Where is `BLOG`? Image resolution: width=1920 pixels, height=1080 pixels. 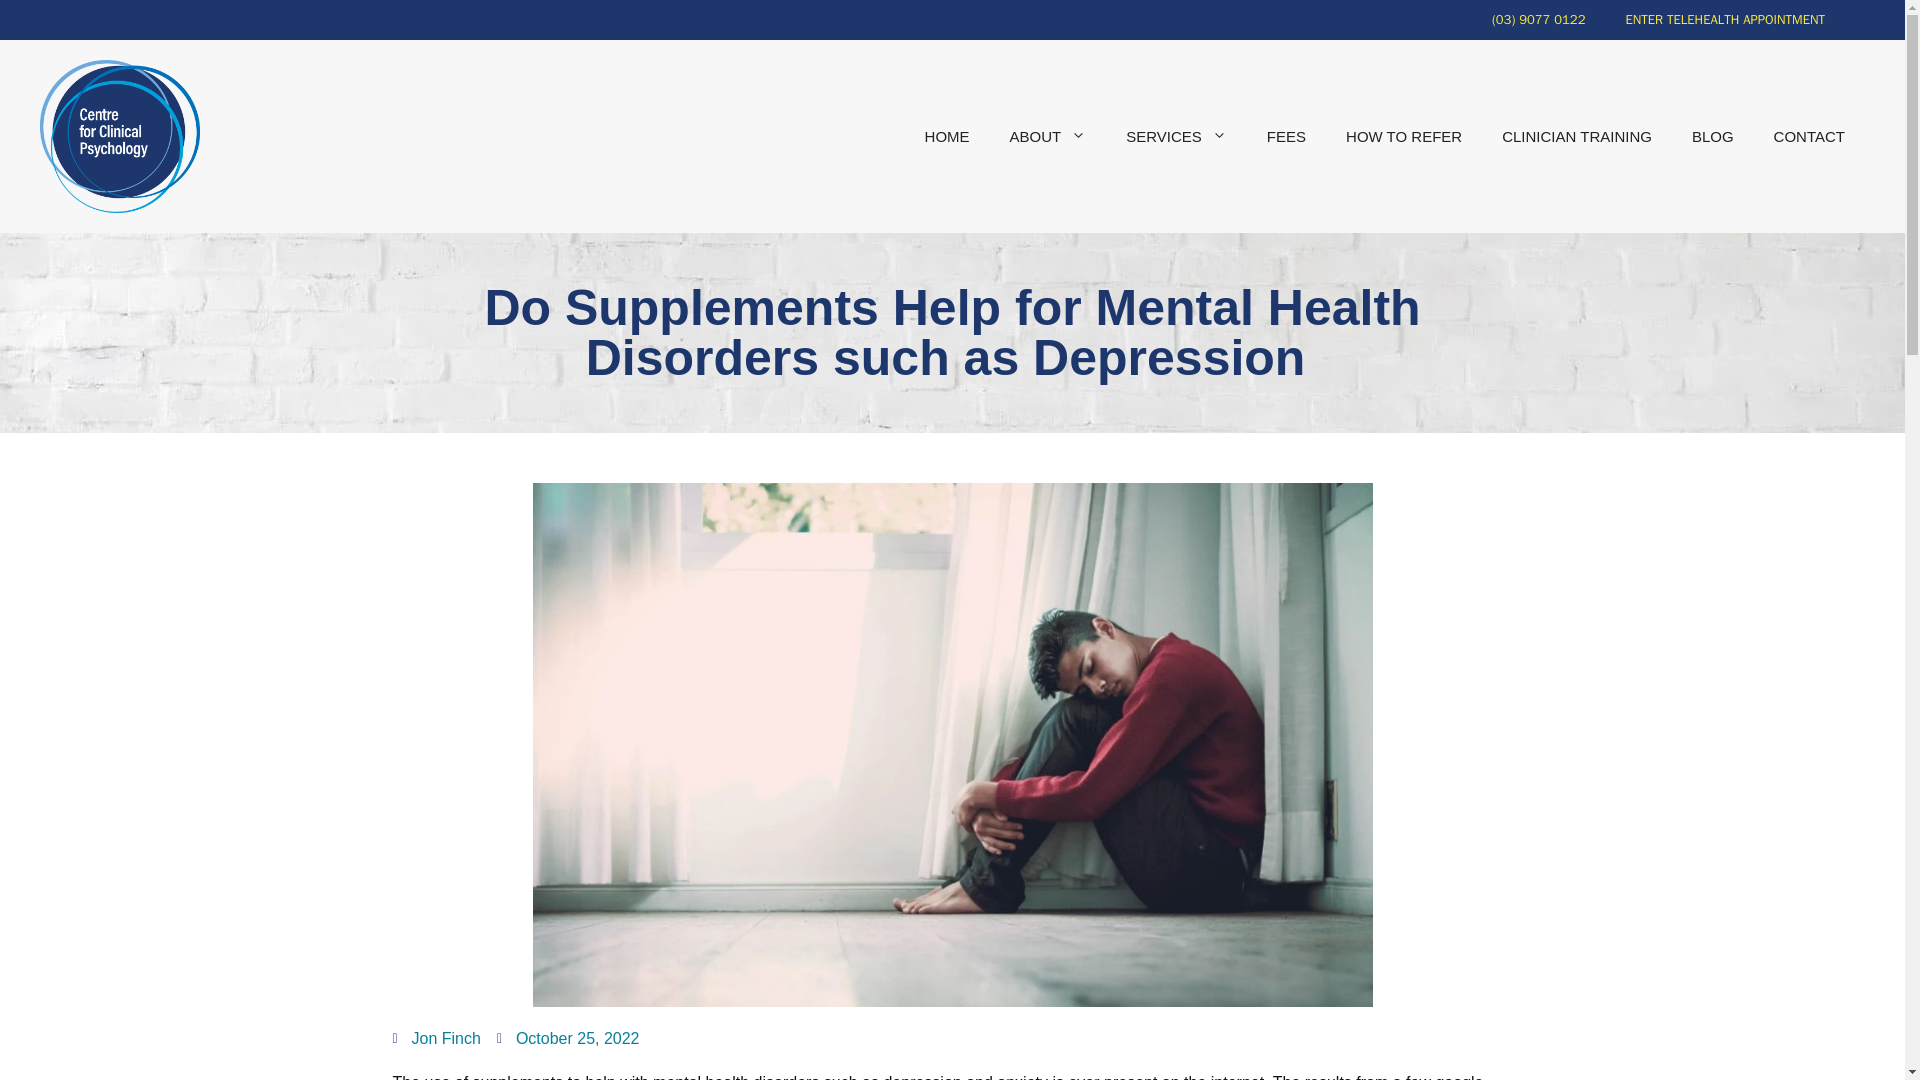
BLOG is located at coordinates (1713, 136).